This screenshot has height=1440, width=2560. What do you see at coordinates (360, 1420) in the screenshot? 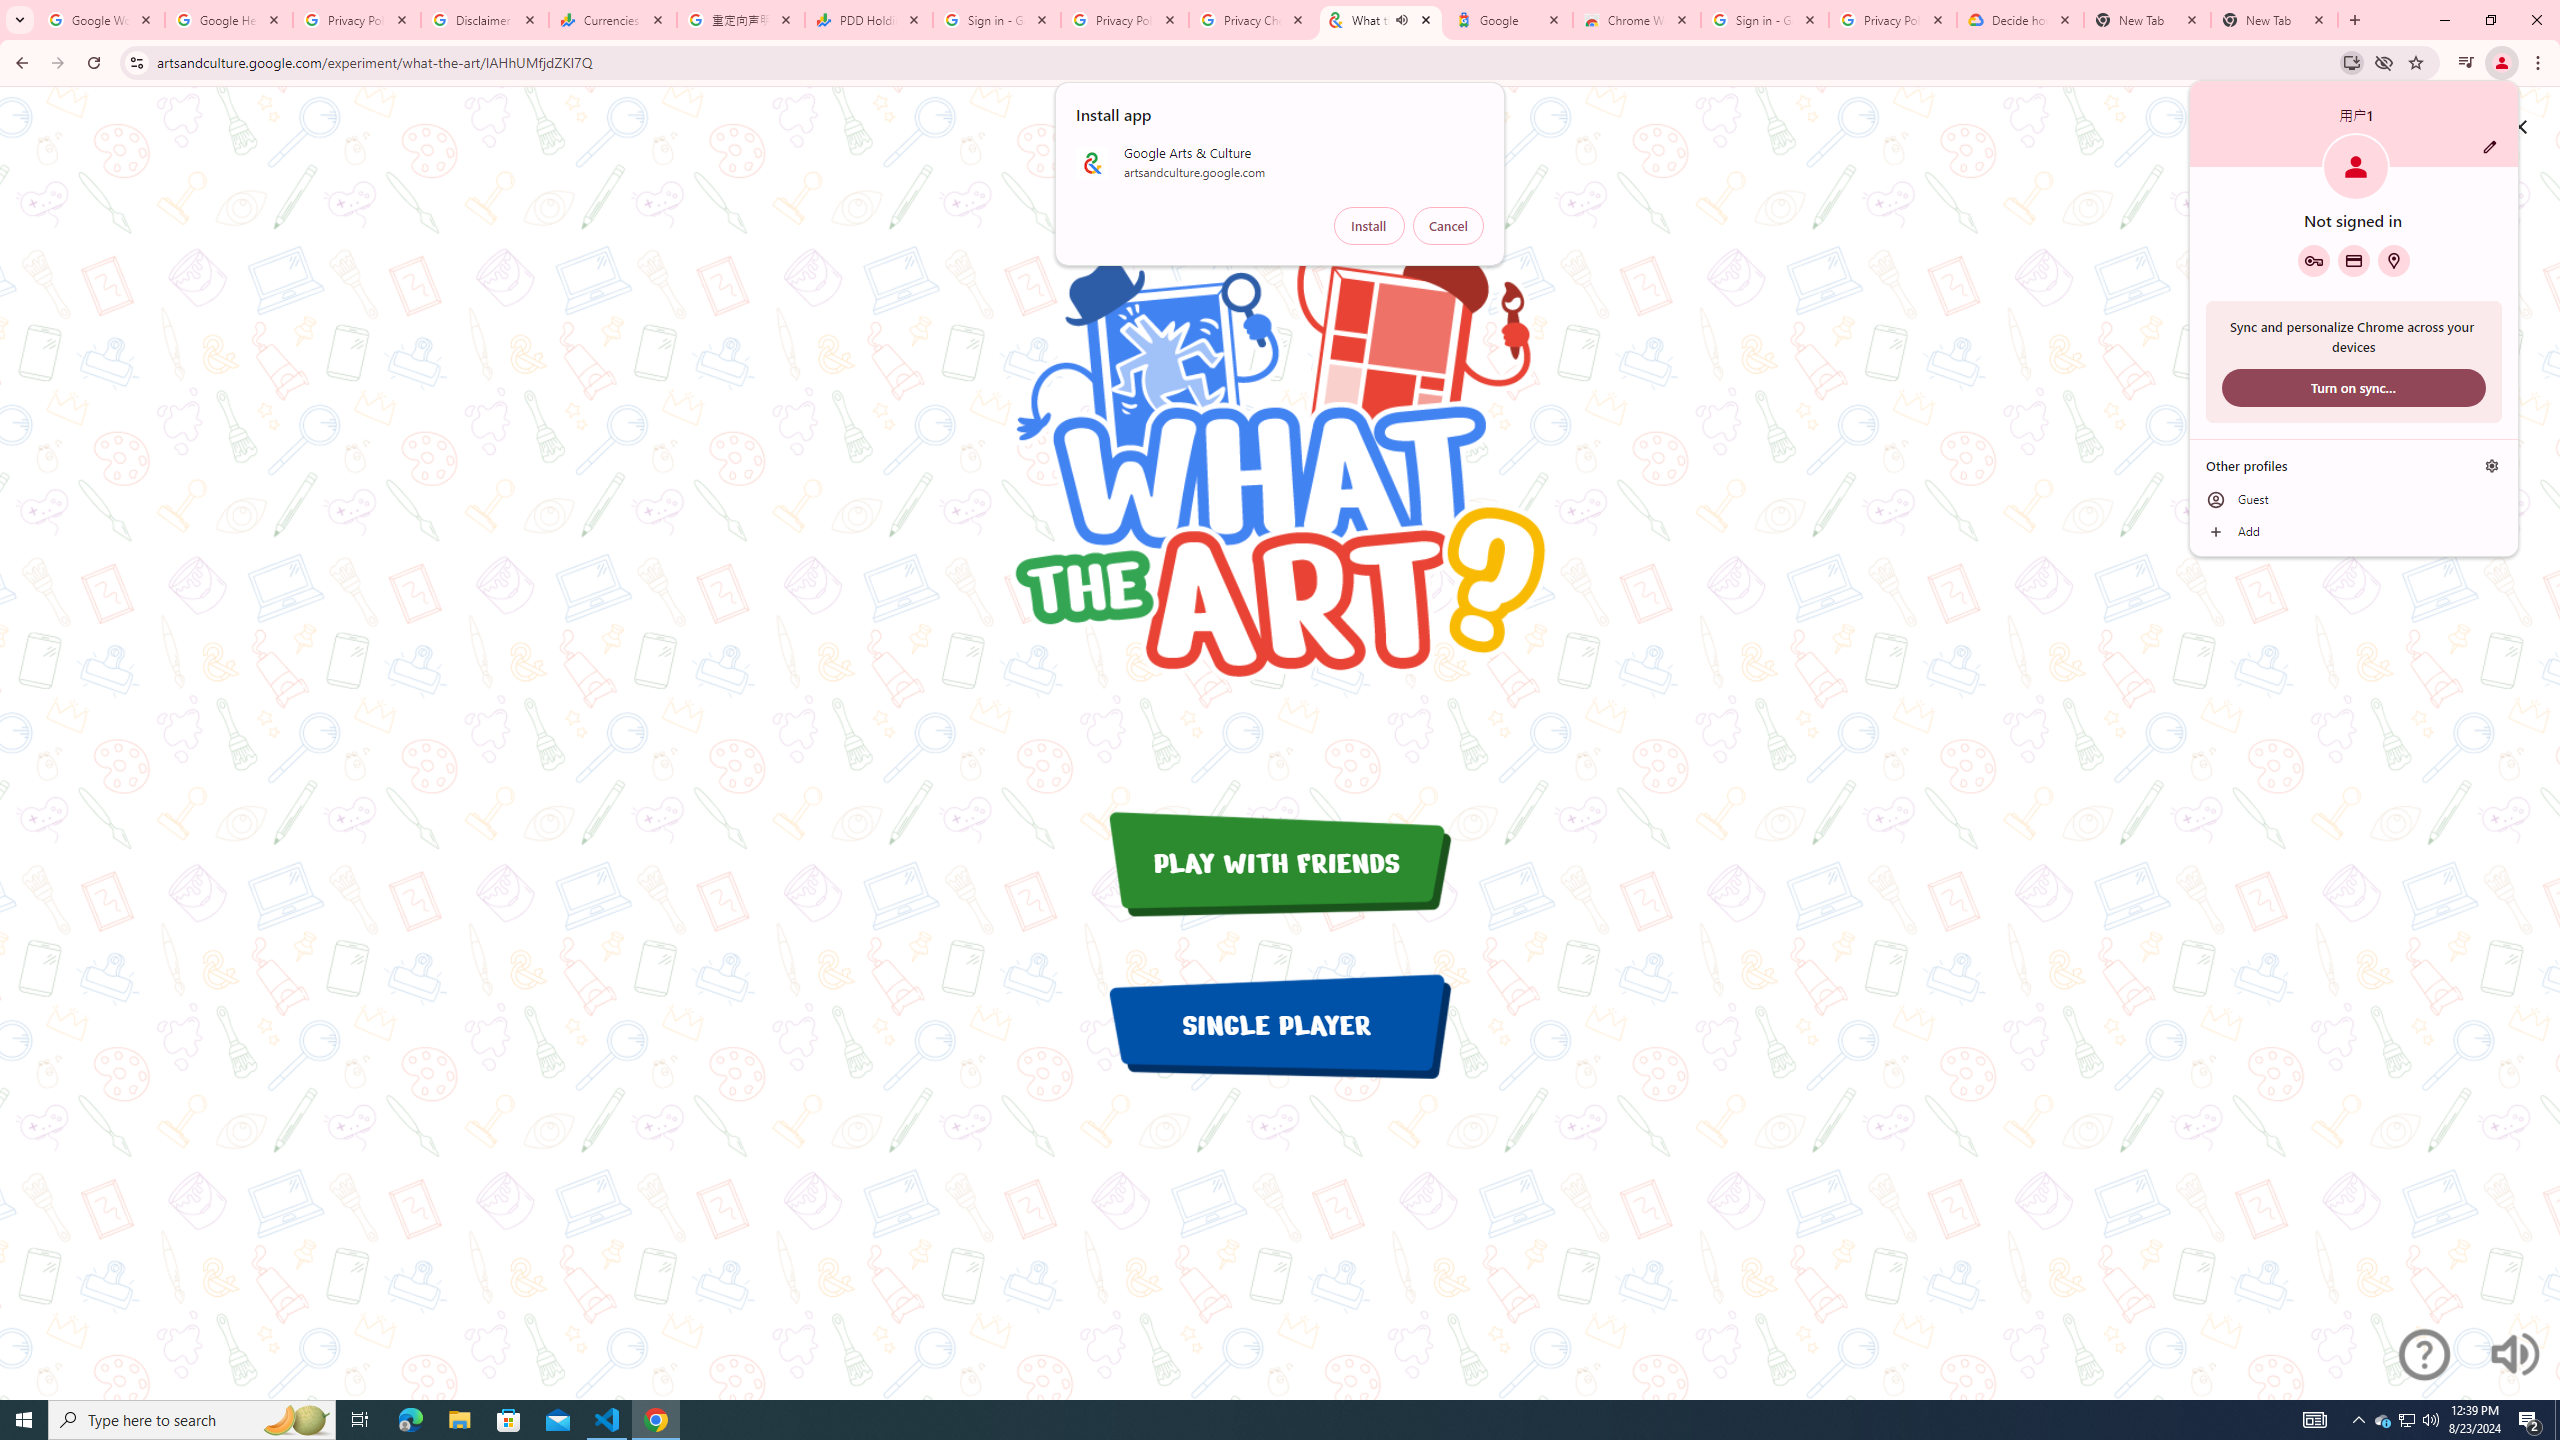
I see `Task View` at bounding box center [360, 1420].